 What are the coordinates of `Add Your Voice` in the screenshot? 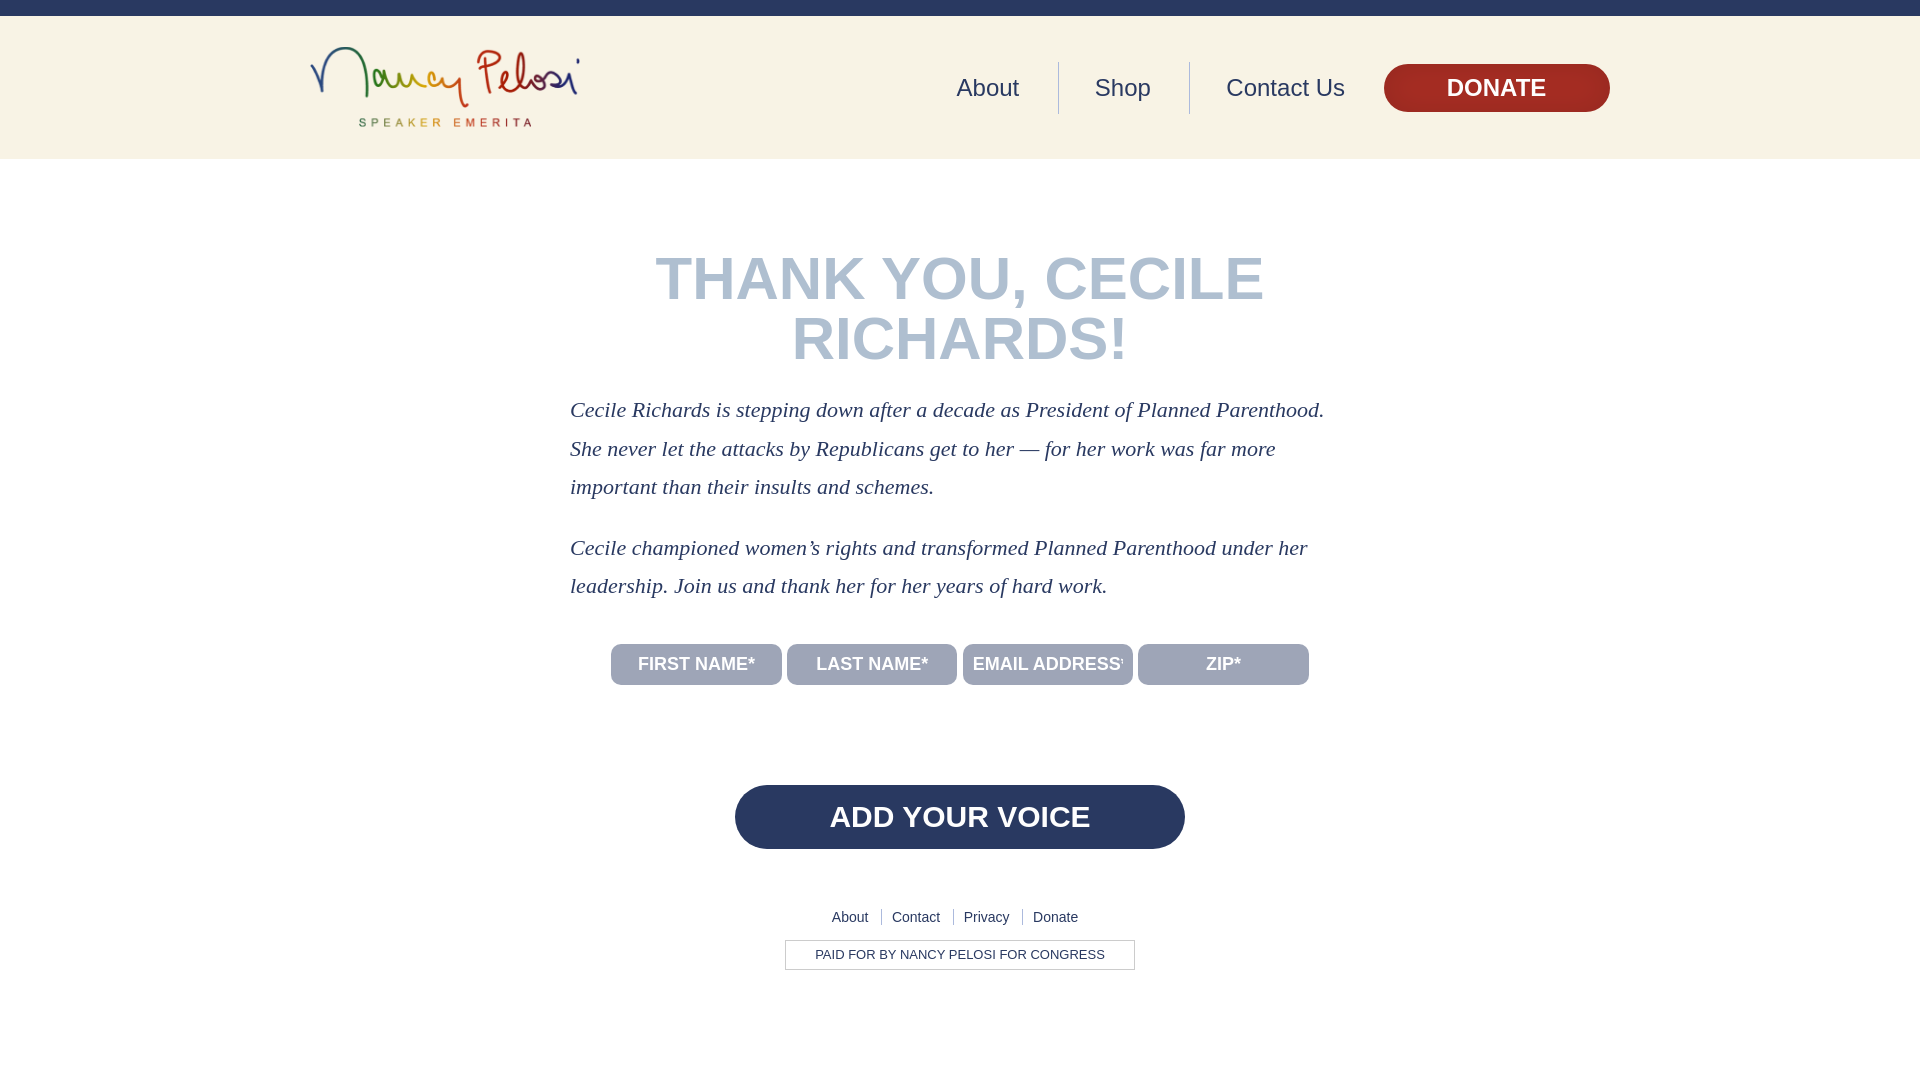 It's located at (960, 816).